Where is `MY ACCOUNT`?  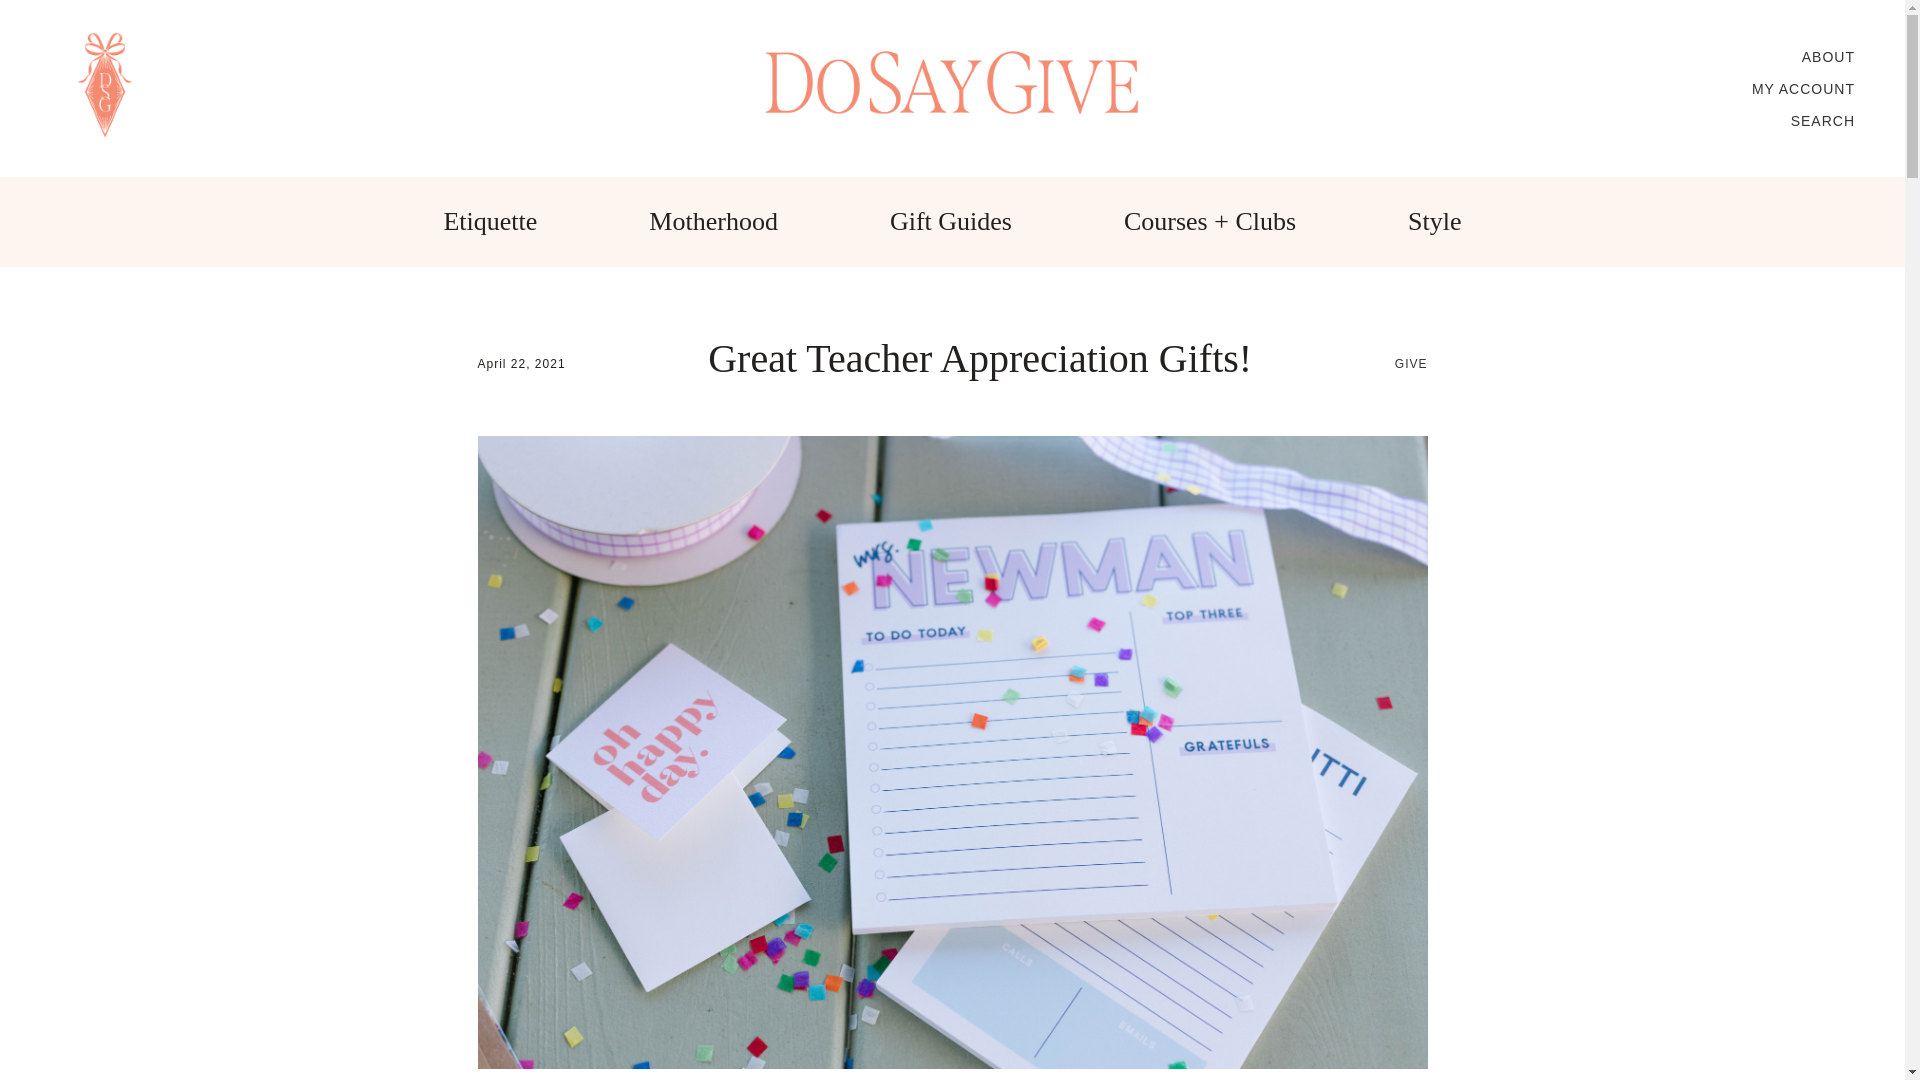 MY ACCOUNT is located at coordinates (1802, 88).